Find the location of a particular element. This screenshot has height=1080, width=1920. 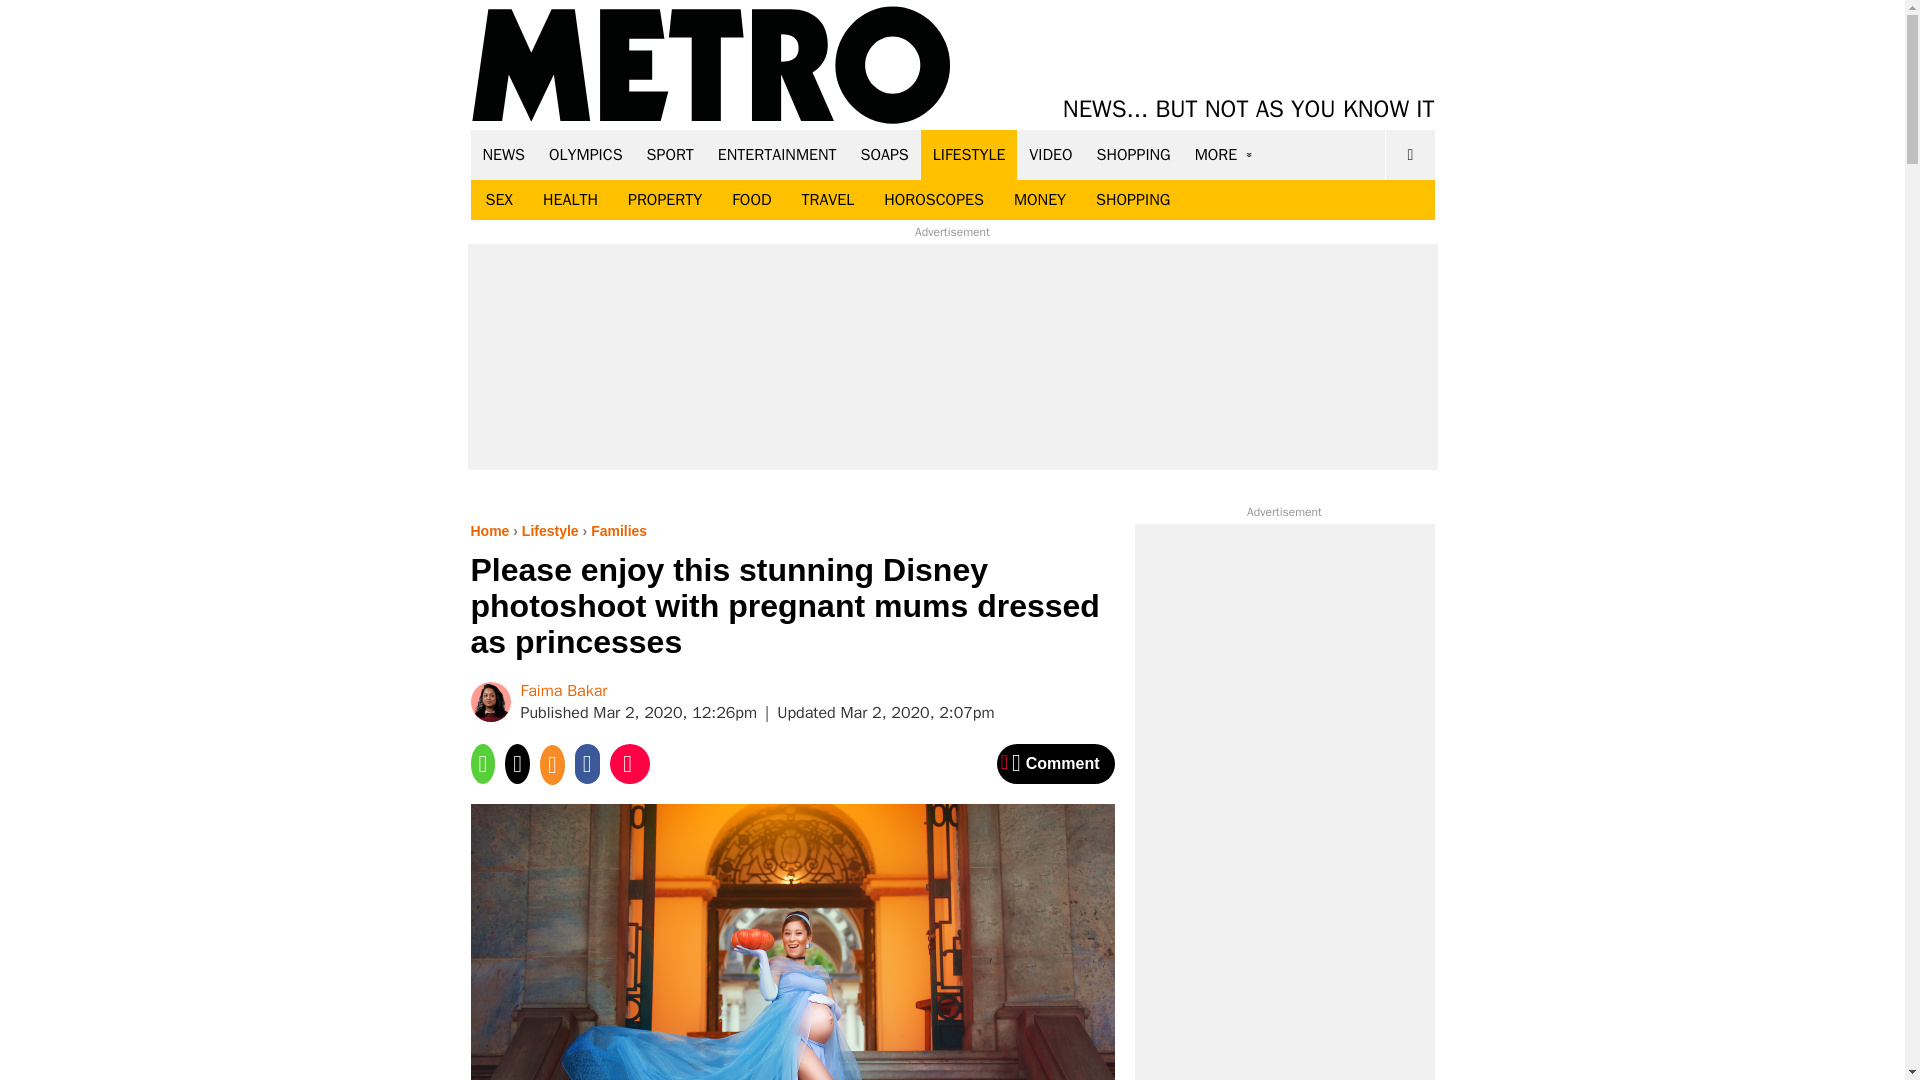

NEWS is located at coordinates (504, 154).